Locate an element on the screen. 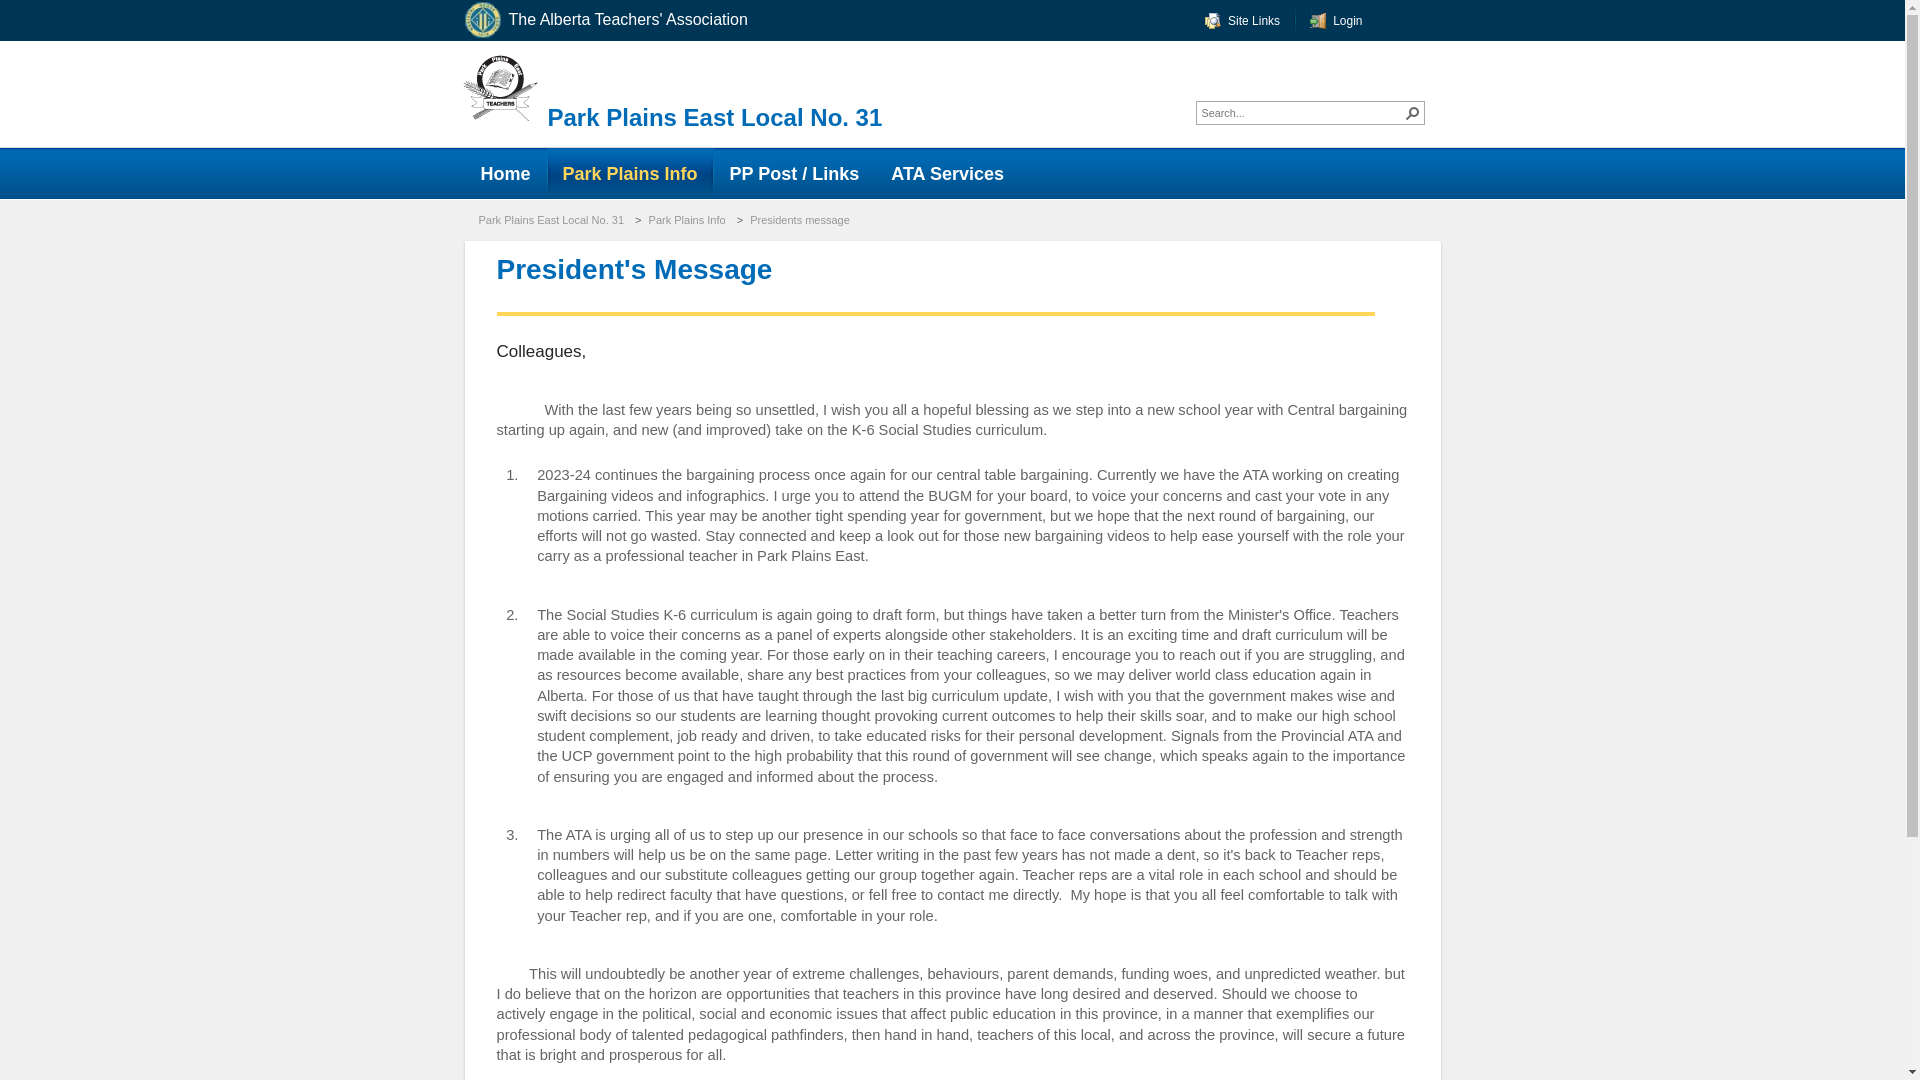 The height and width of the screenshot is (1080, 1920). Search... is located at coordinates (1302, 112).